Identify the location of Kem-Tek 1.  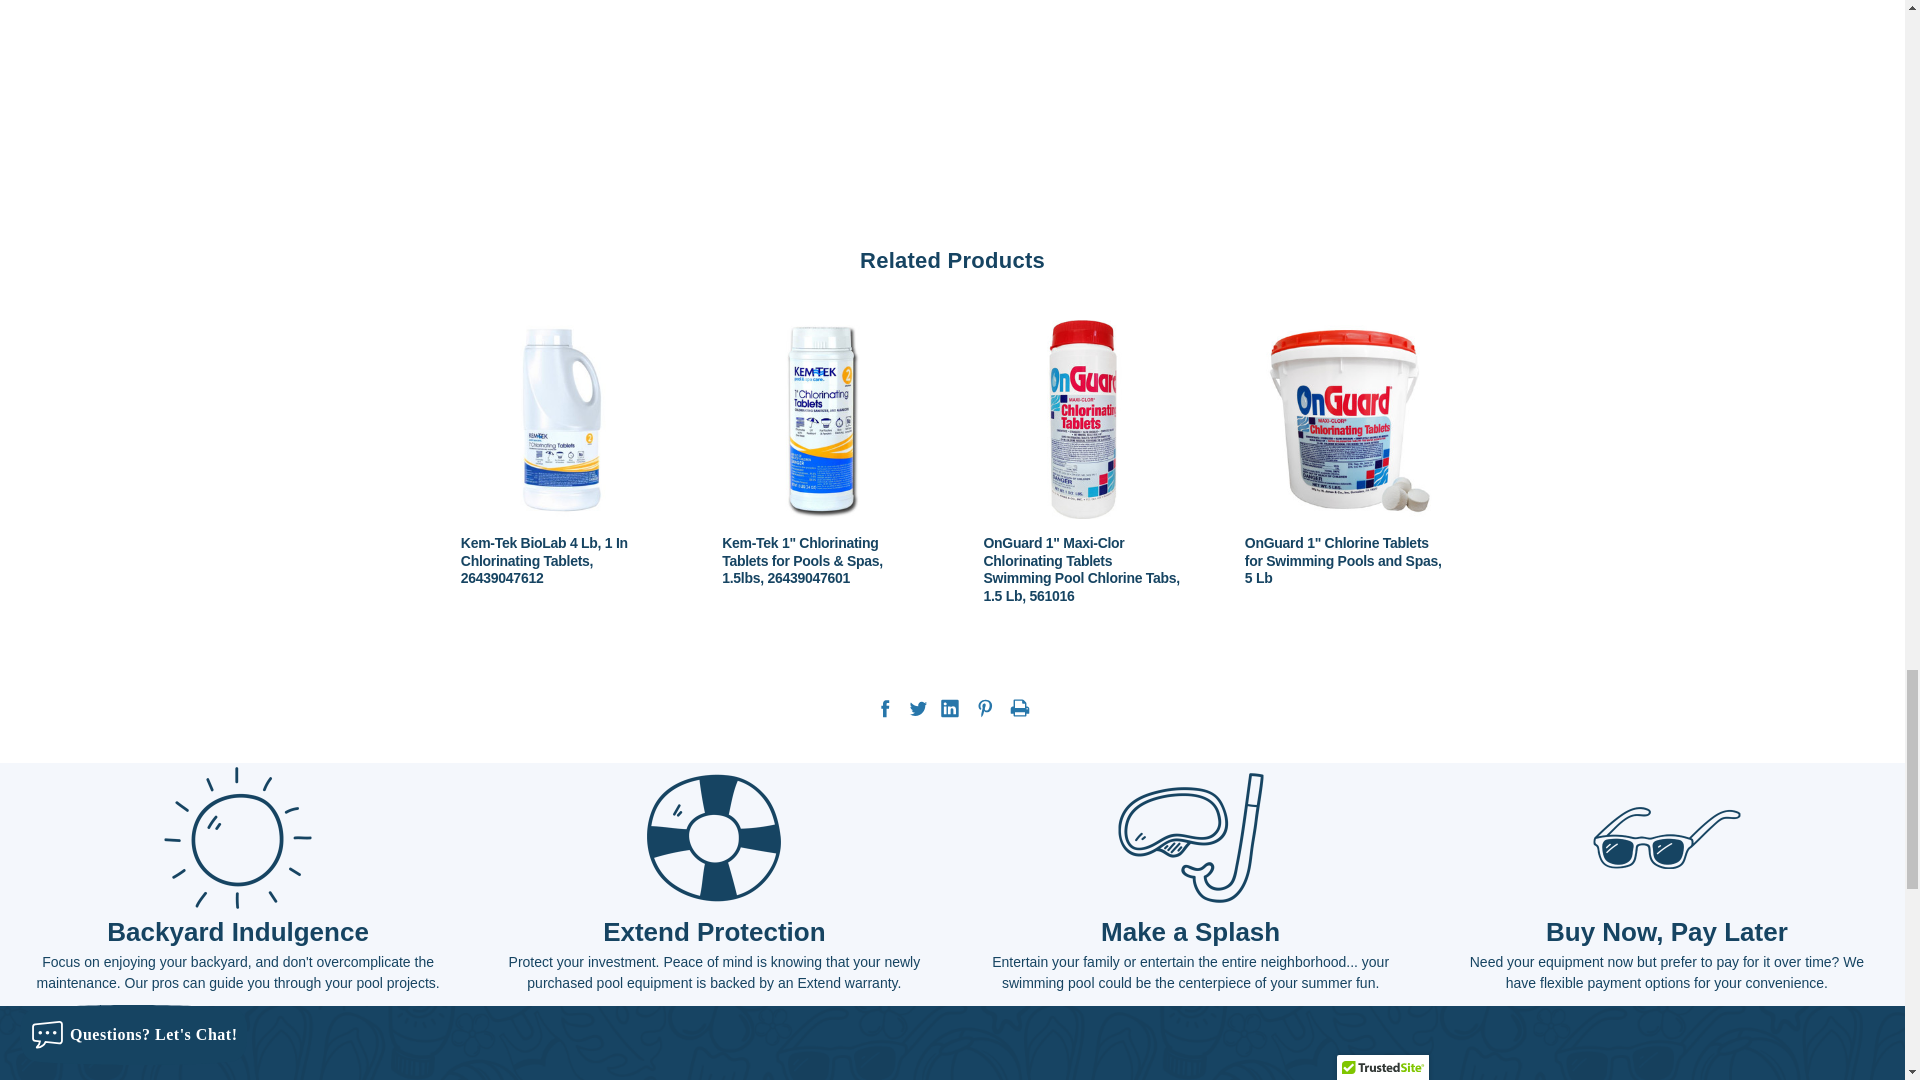
(821, 419).